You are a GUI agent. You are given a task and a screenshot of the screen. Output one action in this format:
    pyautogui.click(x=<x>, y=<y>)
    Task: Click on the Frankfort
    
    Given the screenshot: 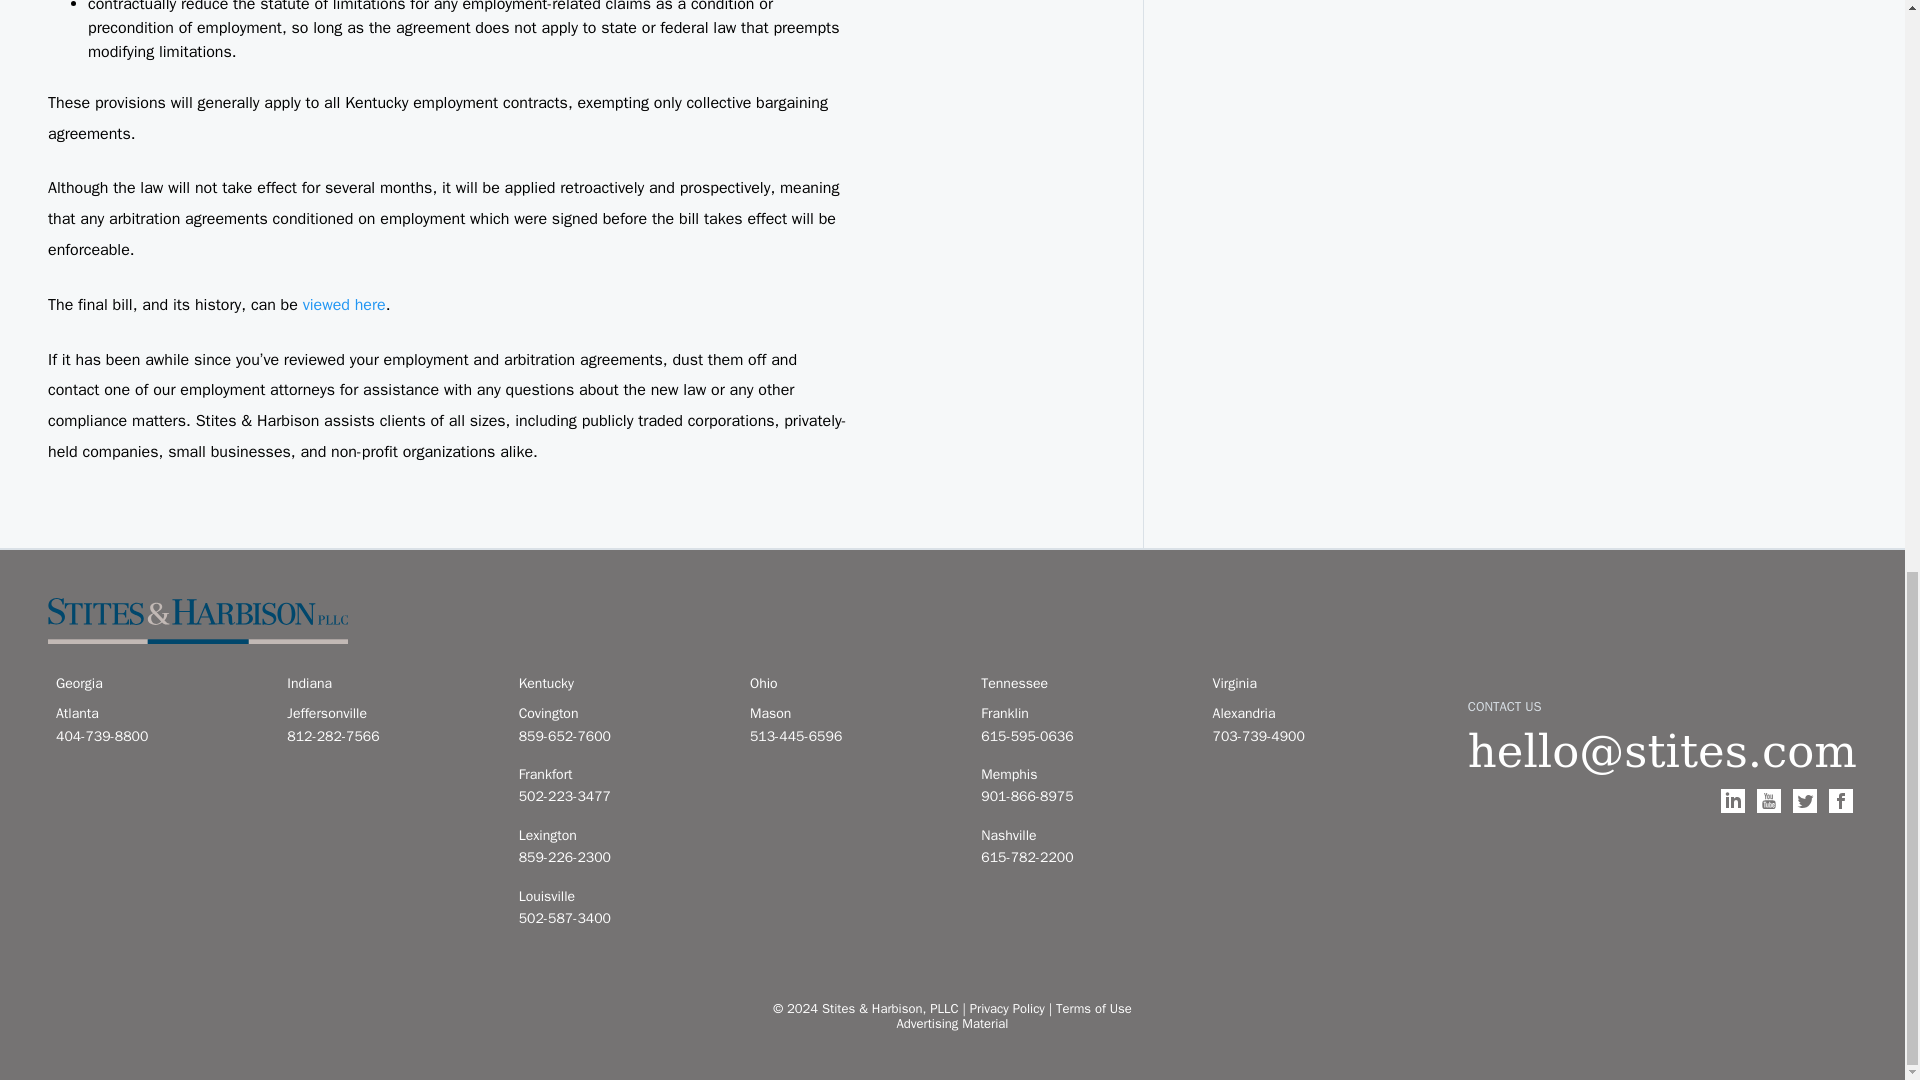 What is the action you would take?
    pyautogui.click(x=622, y=774)
    